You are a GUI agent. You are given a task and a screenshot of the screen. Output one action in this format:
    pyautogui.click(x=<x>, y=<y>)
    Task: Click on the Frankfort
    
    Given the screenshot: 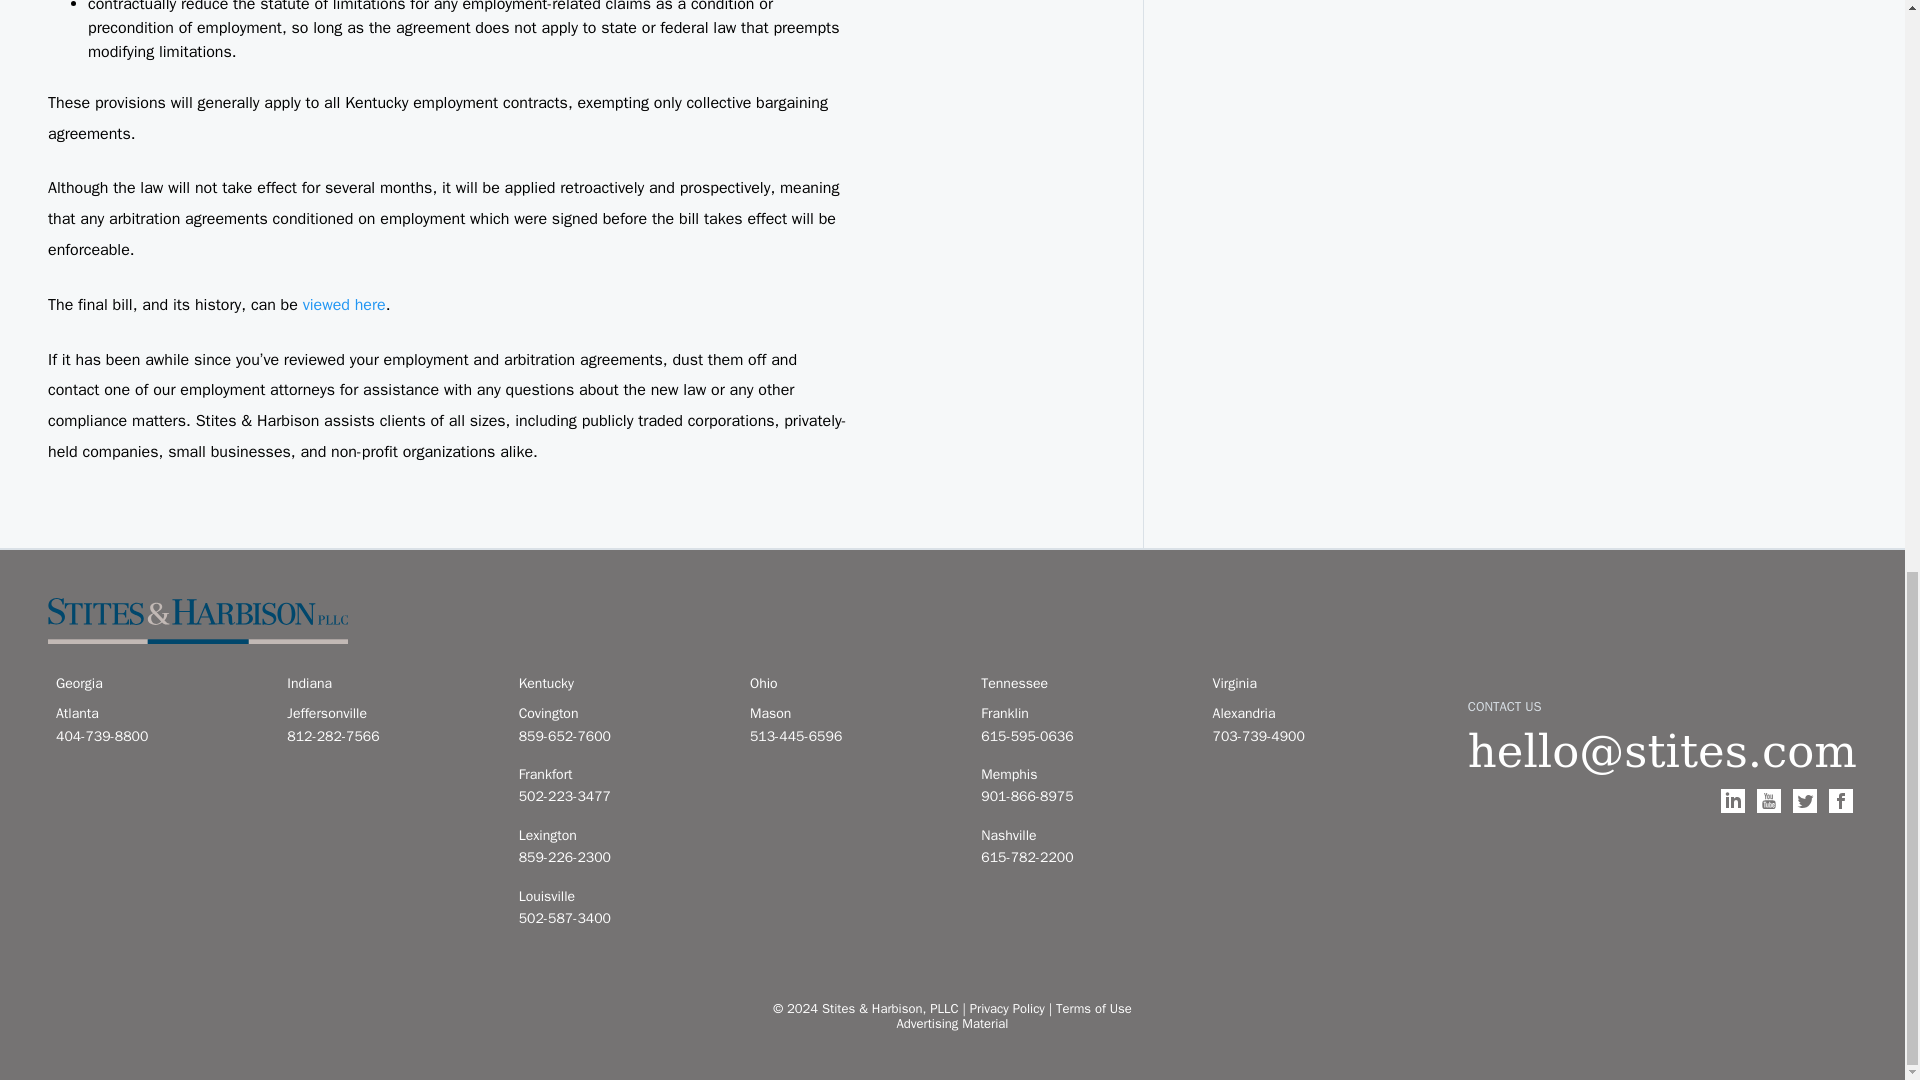 What is the action you would take?
    pyautogui.click(x=622, y=774)
    